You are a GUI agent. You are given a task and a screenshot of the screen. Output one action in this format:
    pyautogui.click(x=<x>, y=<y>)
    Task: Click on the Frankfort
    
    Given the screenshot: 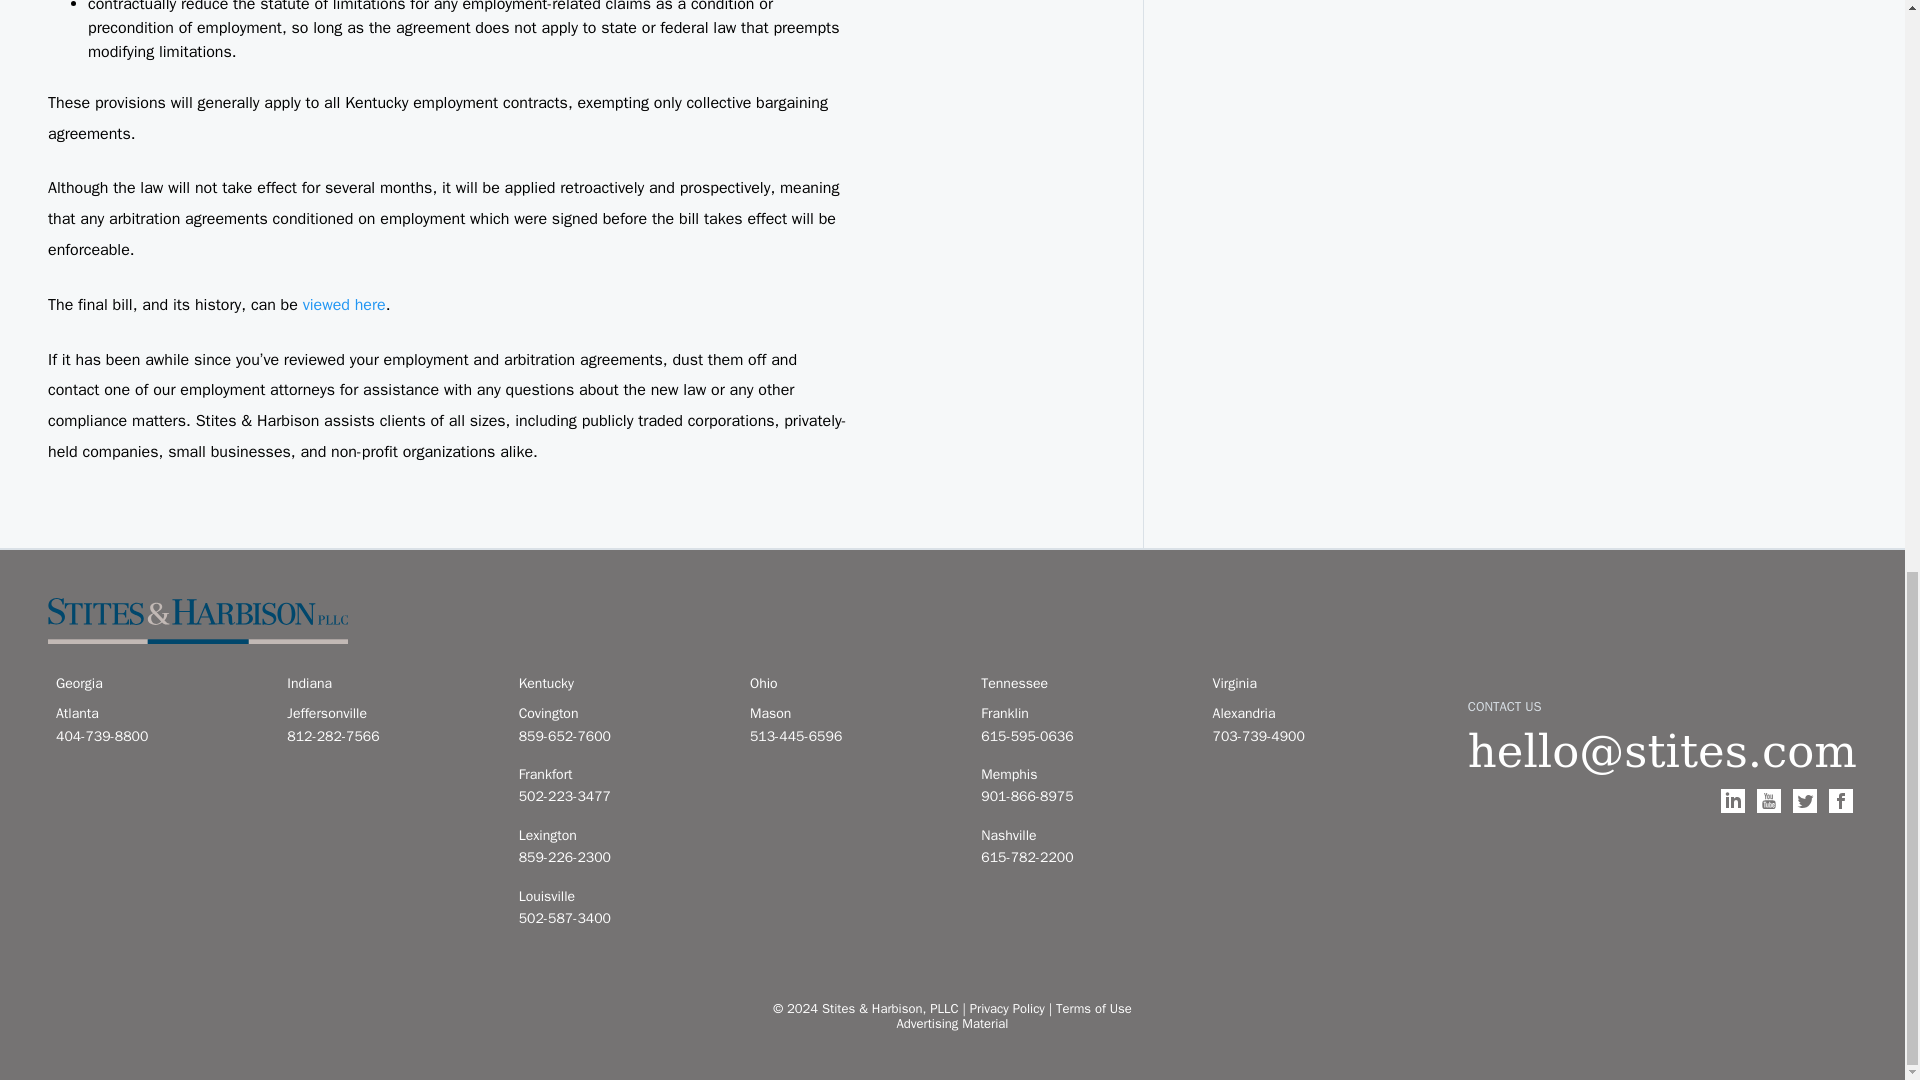 What is the action you would take?
    pyautogui.click(x=622, y=774)
    